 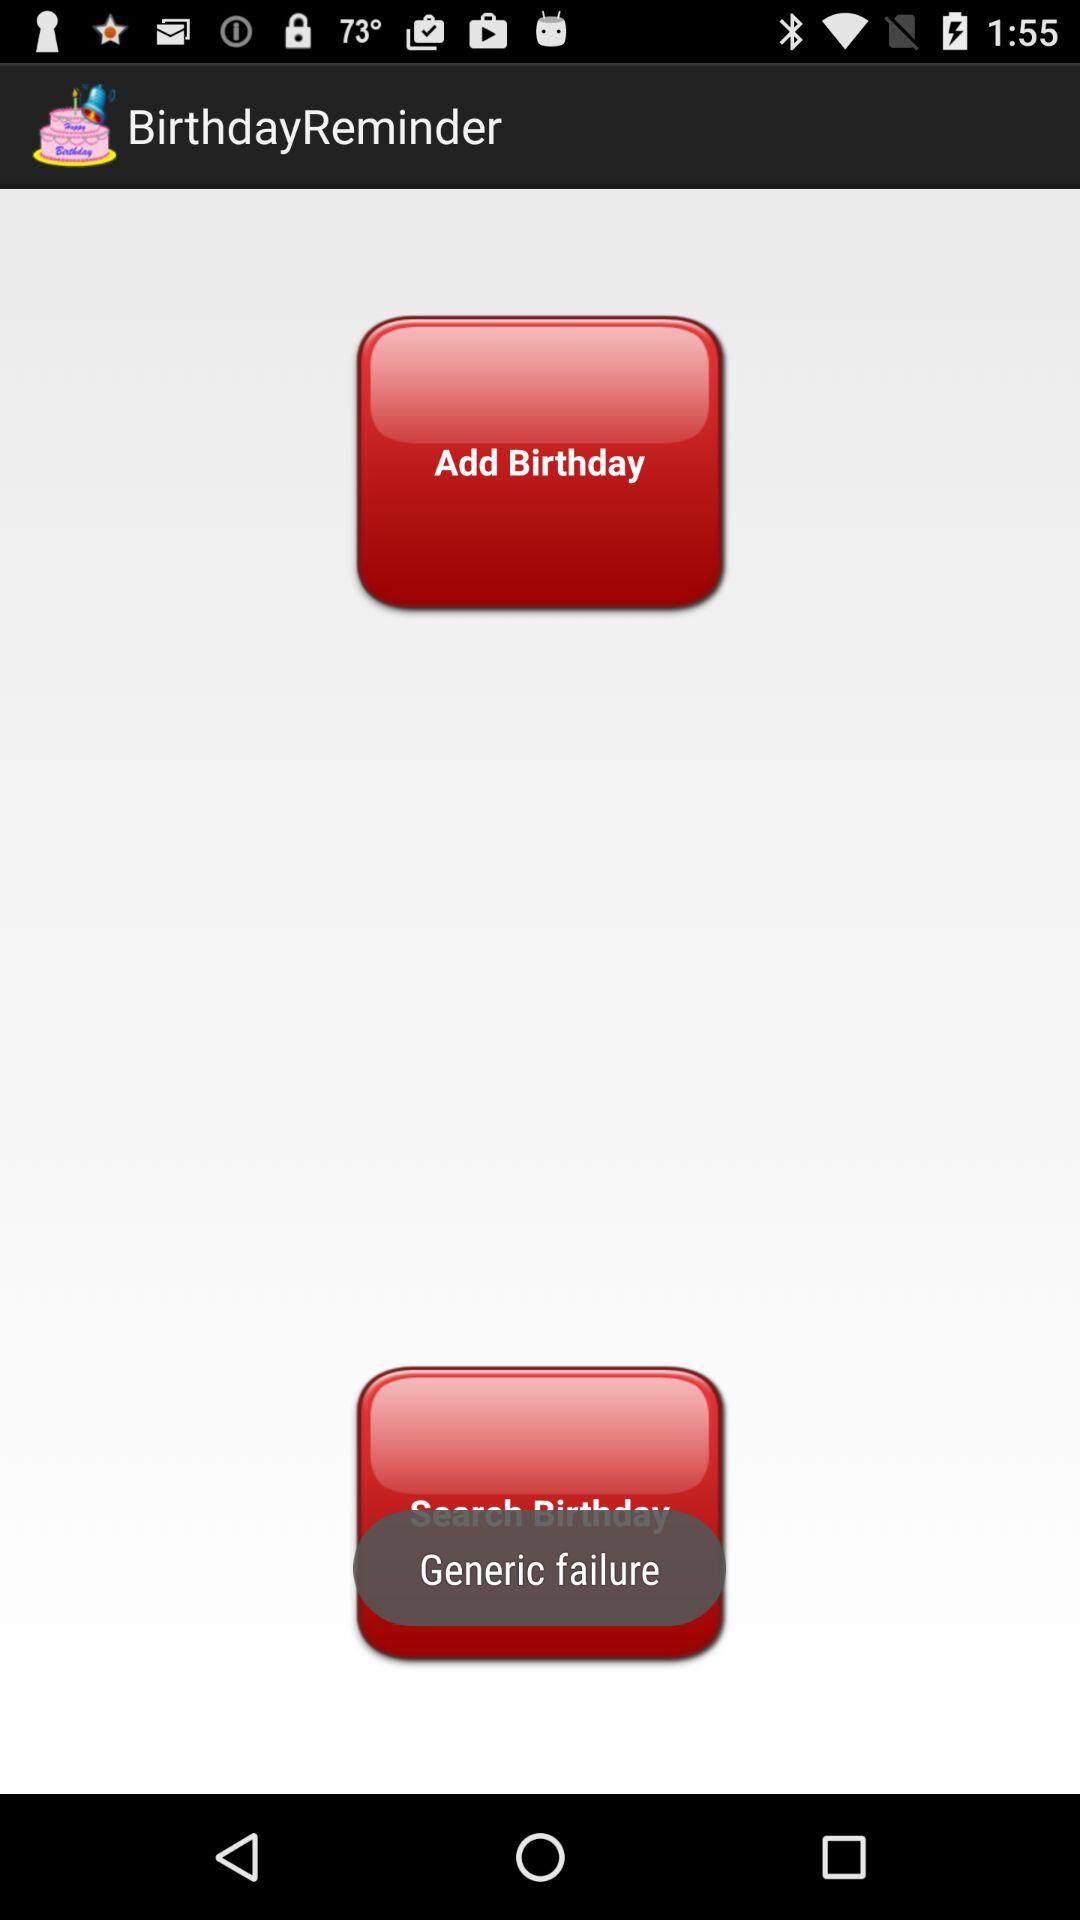 What do you see at coordinates (539, 462) in the screenshot?
I see `click icon at the top` at bounding box center [539, 462].